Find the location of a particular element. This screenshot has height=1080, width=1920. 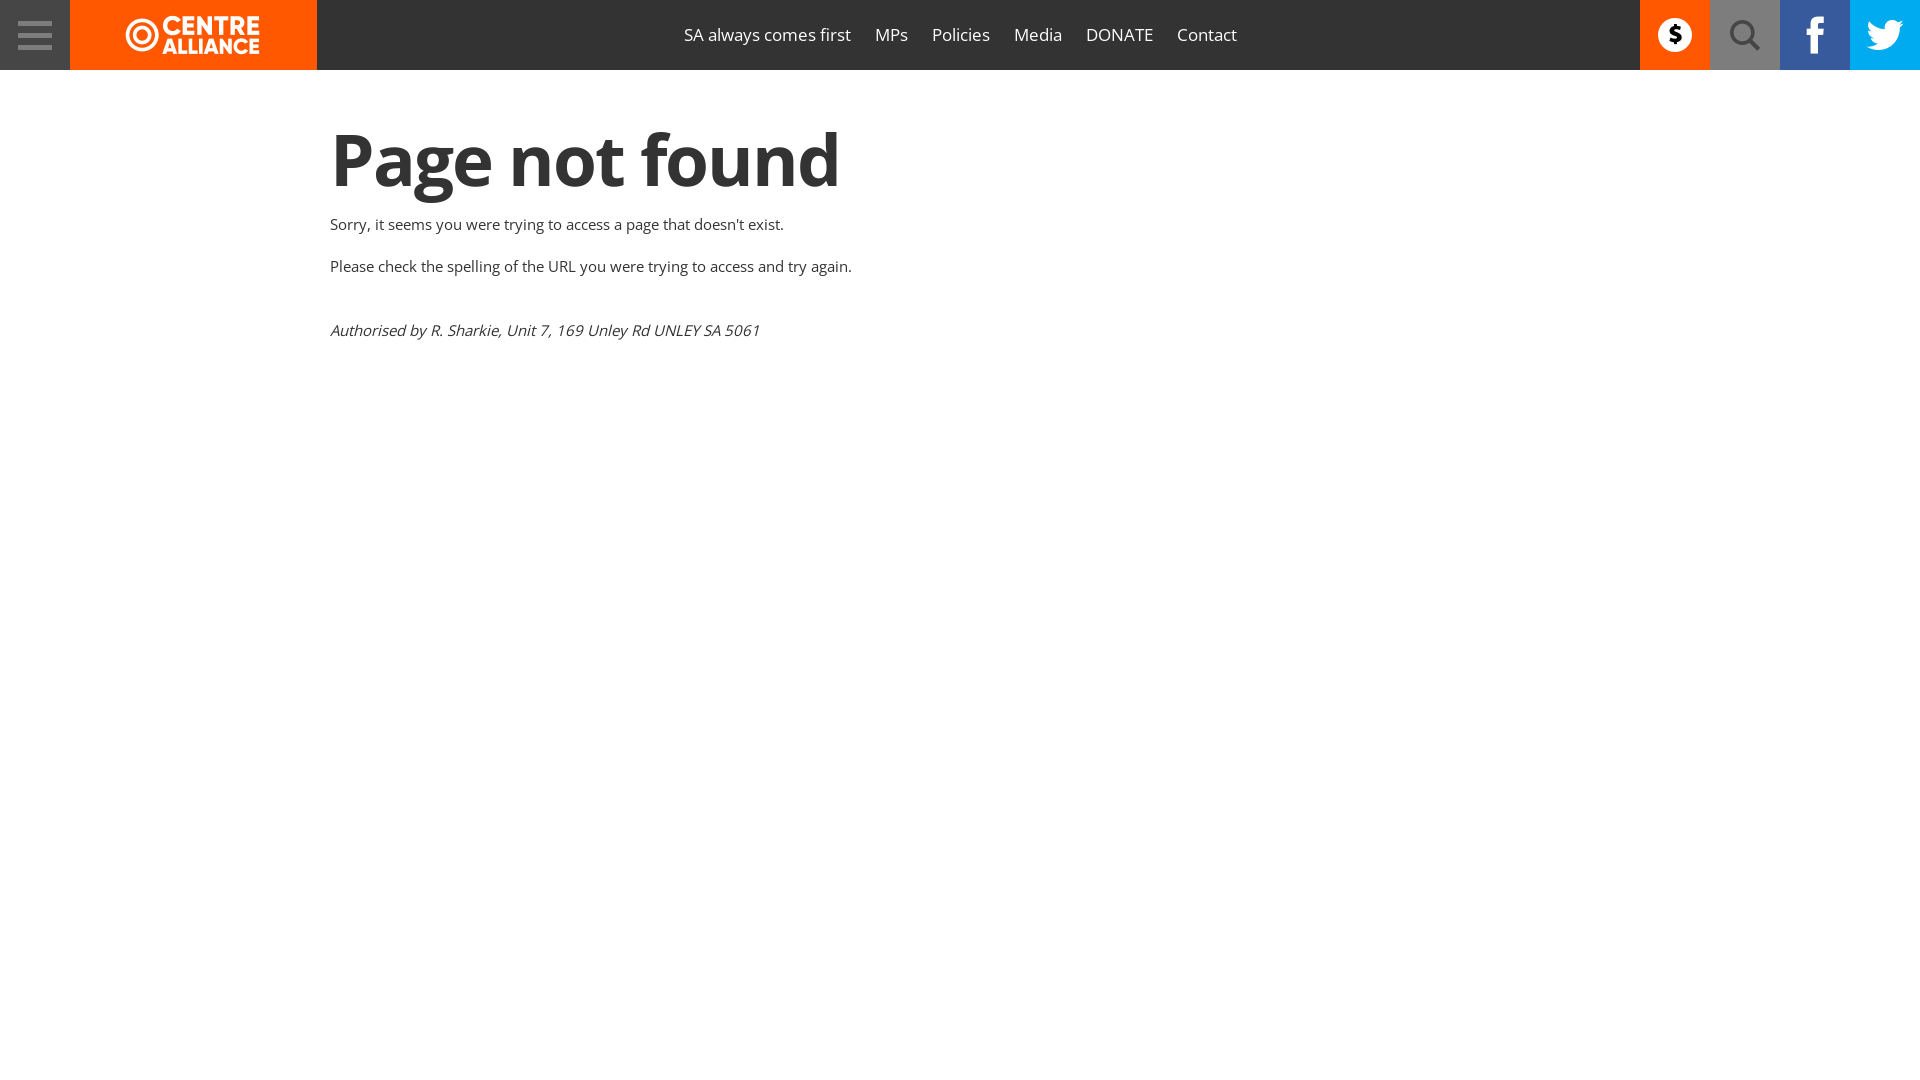

Policies is located at coordinates (961, 35).